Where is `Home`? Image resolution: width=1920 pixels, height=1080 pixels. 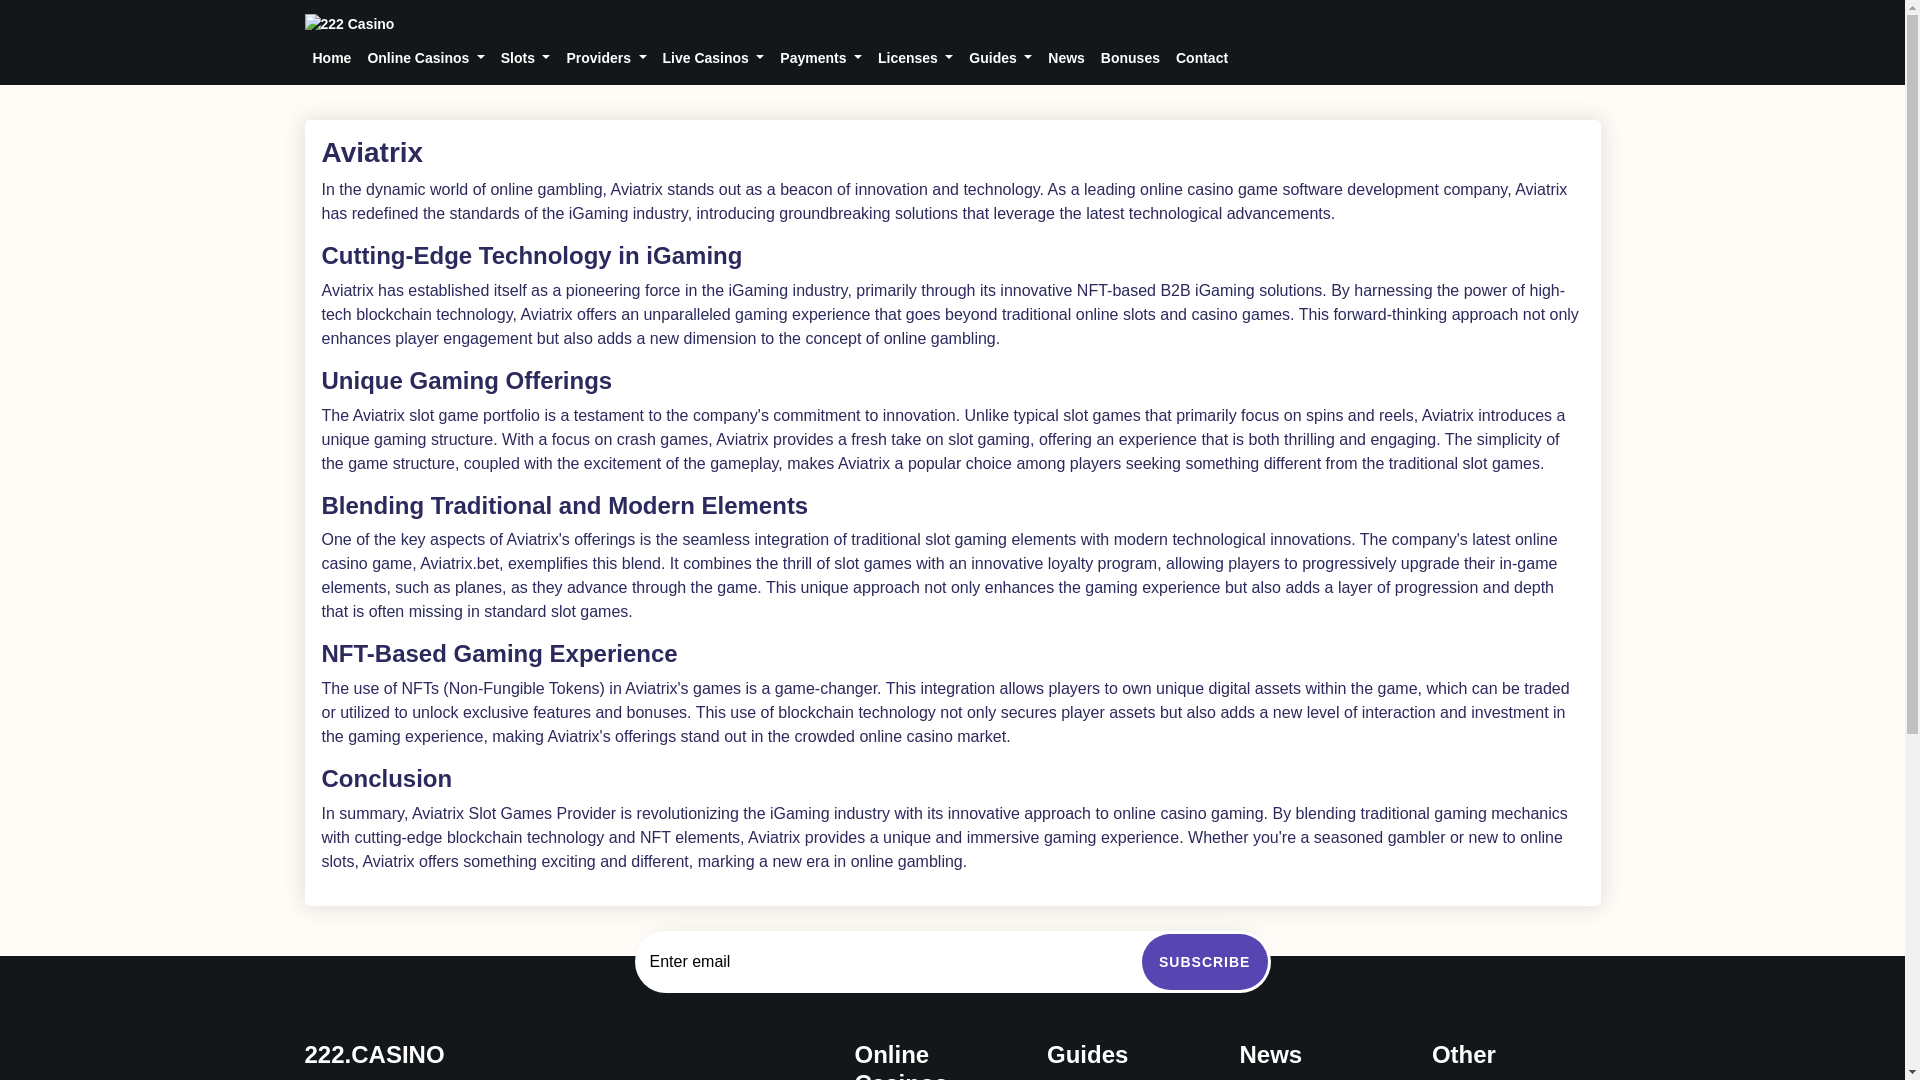 Home is located at coordinates (331, 58).